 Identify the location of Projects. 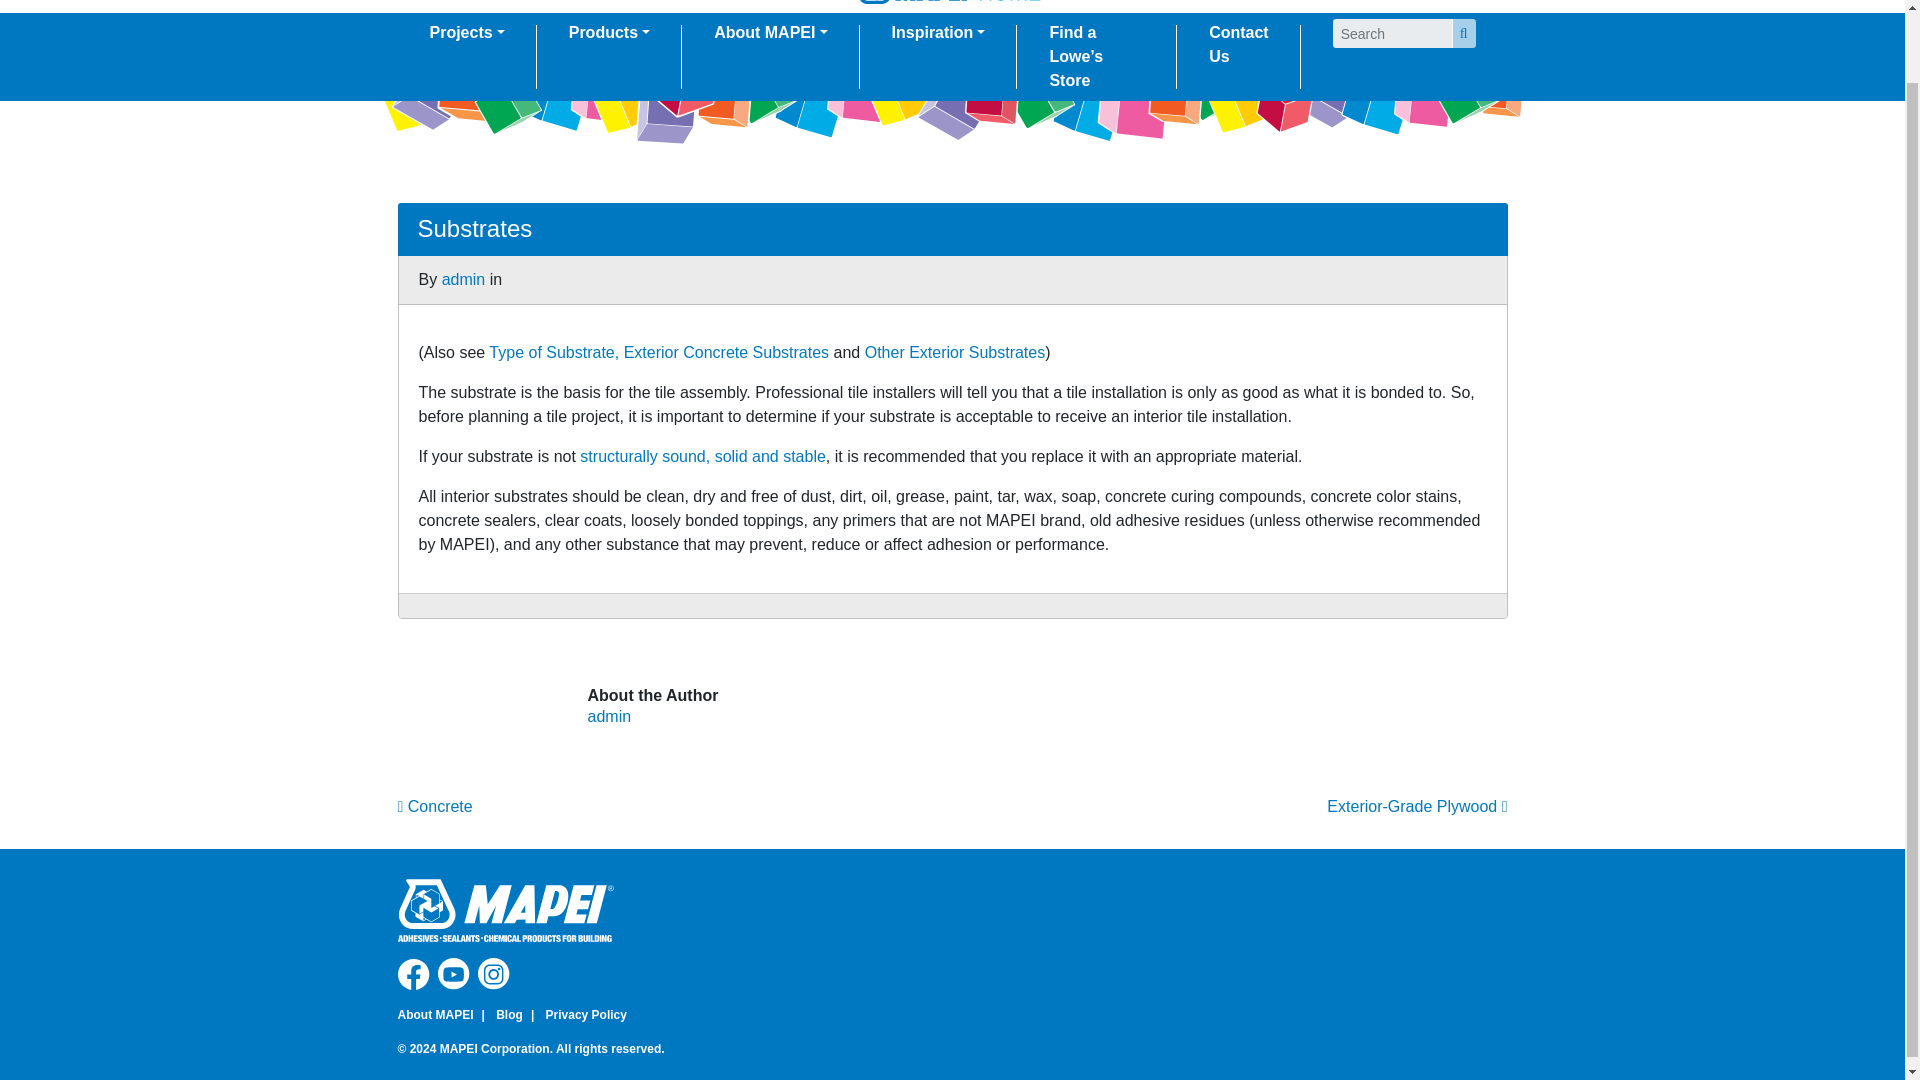
(467, 32).